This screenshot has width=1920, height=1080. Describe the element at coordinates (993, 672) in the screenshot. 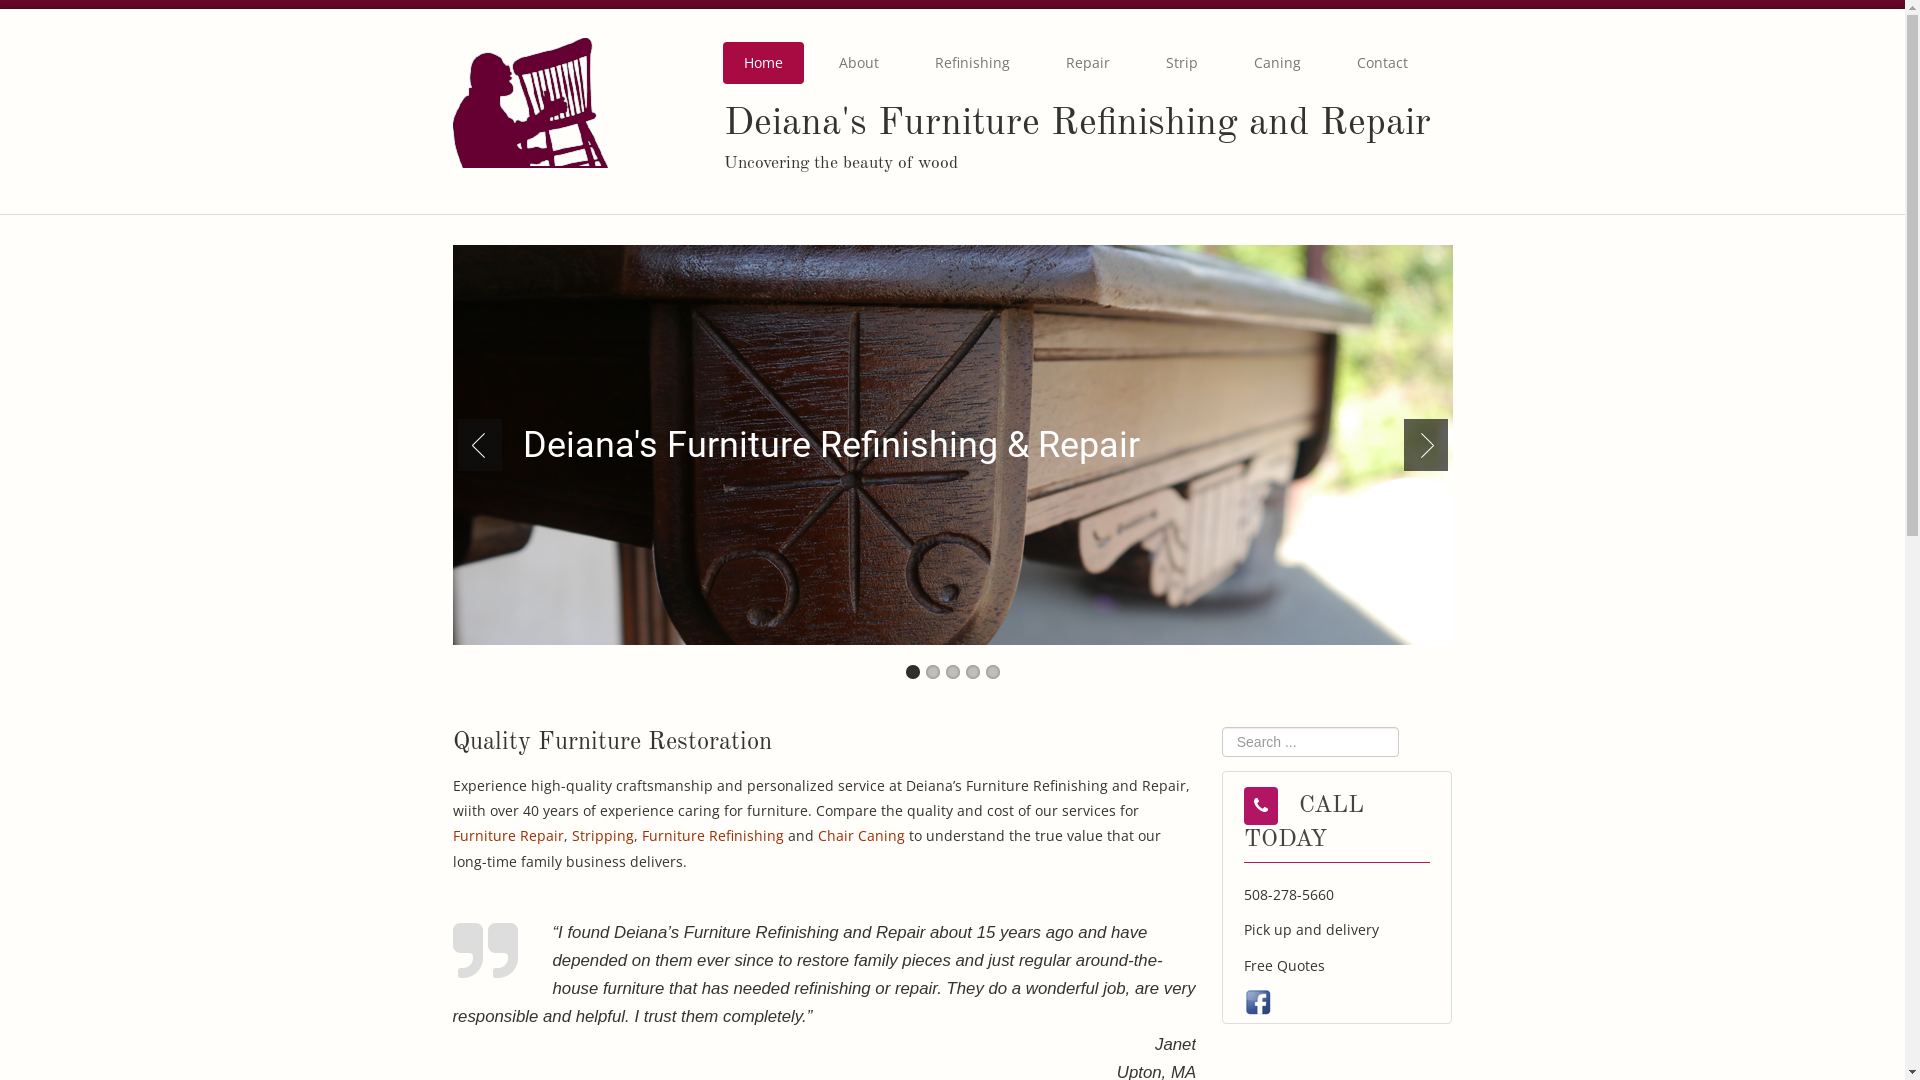

I see `5` at that location.